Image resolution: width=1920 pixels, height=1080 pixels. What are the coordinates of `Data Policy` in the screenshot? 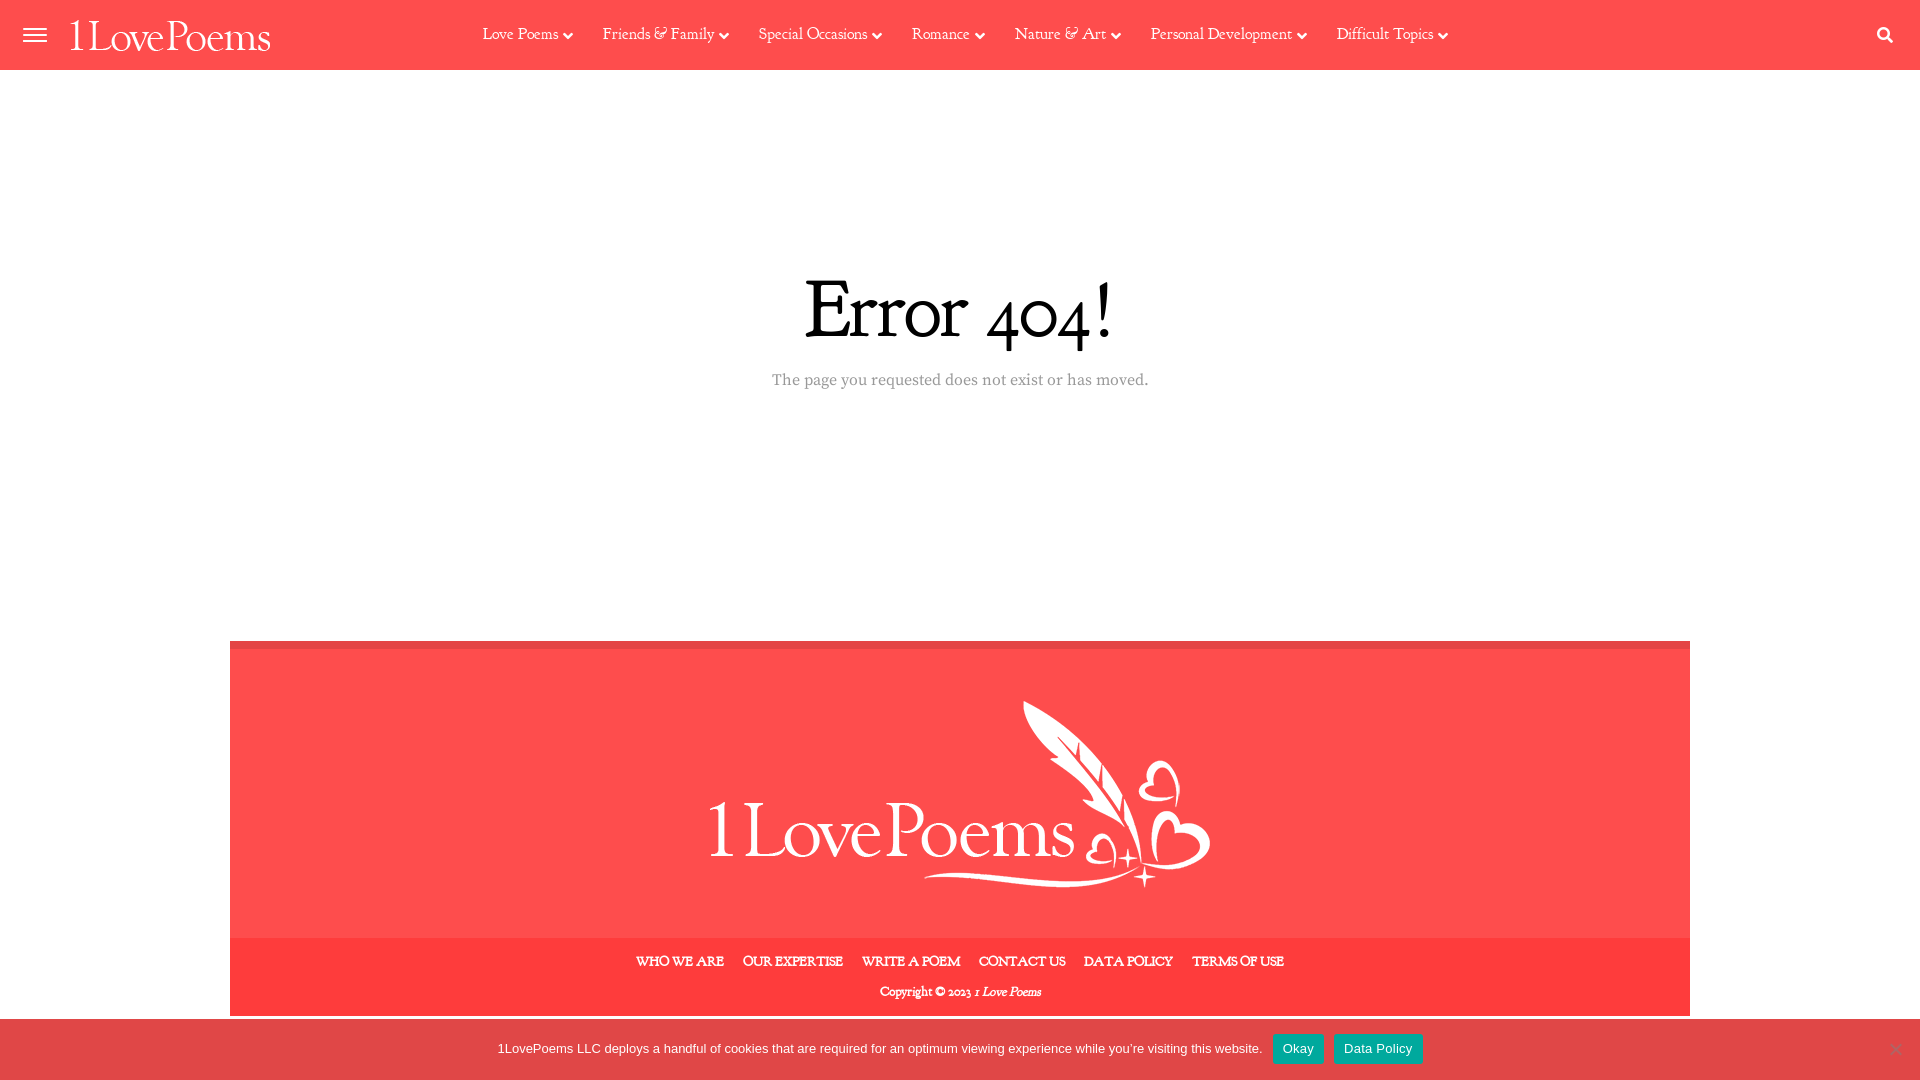 It's located at (1378, 1049).